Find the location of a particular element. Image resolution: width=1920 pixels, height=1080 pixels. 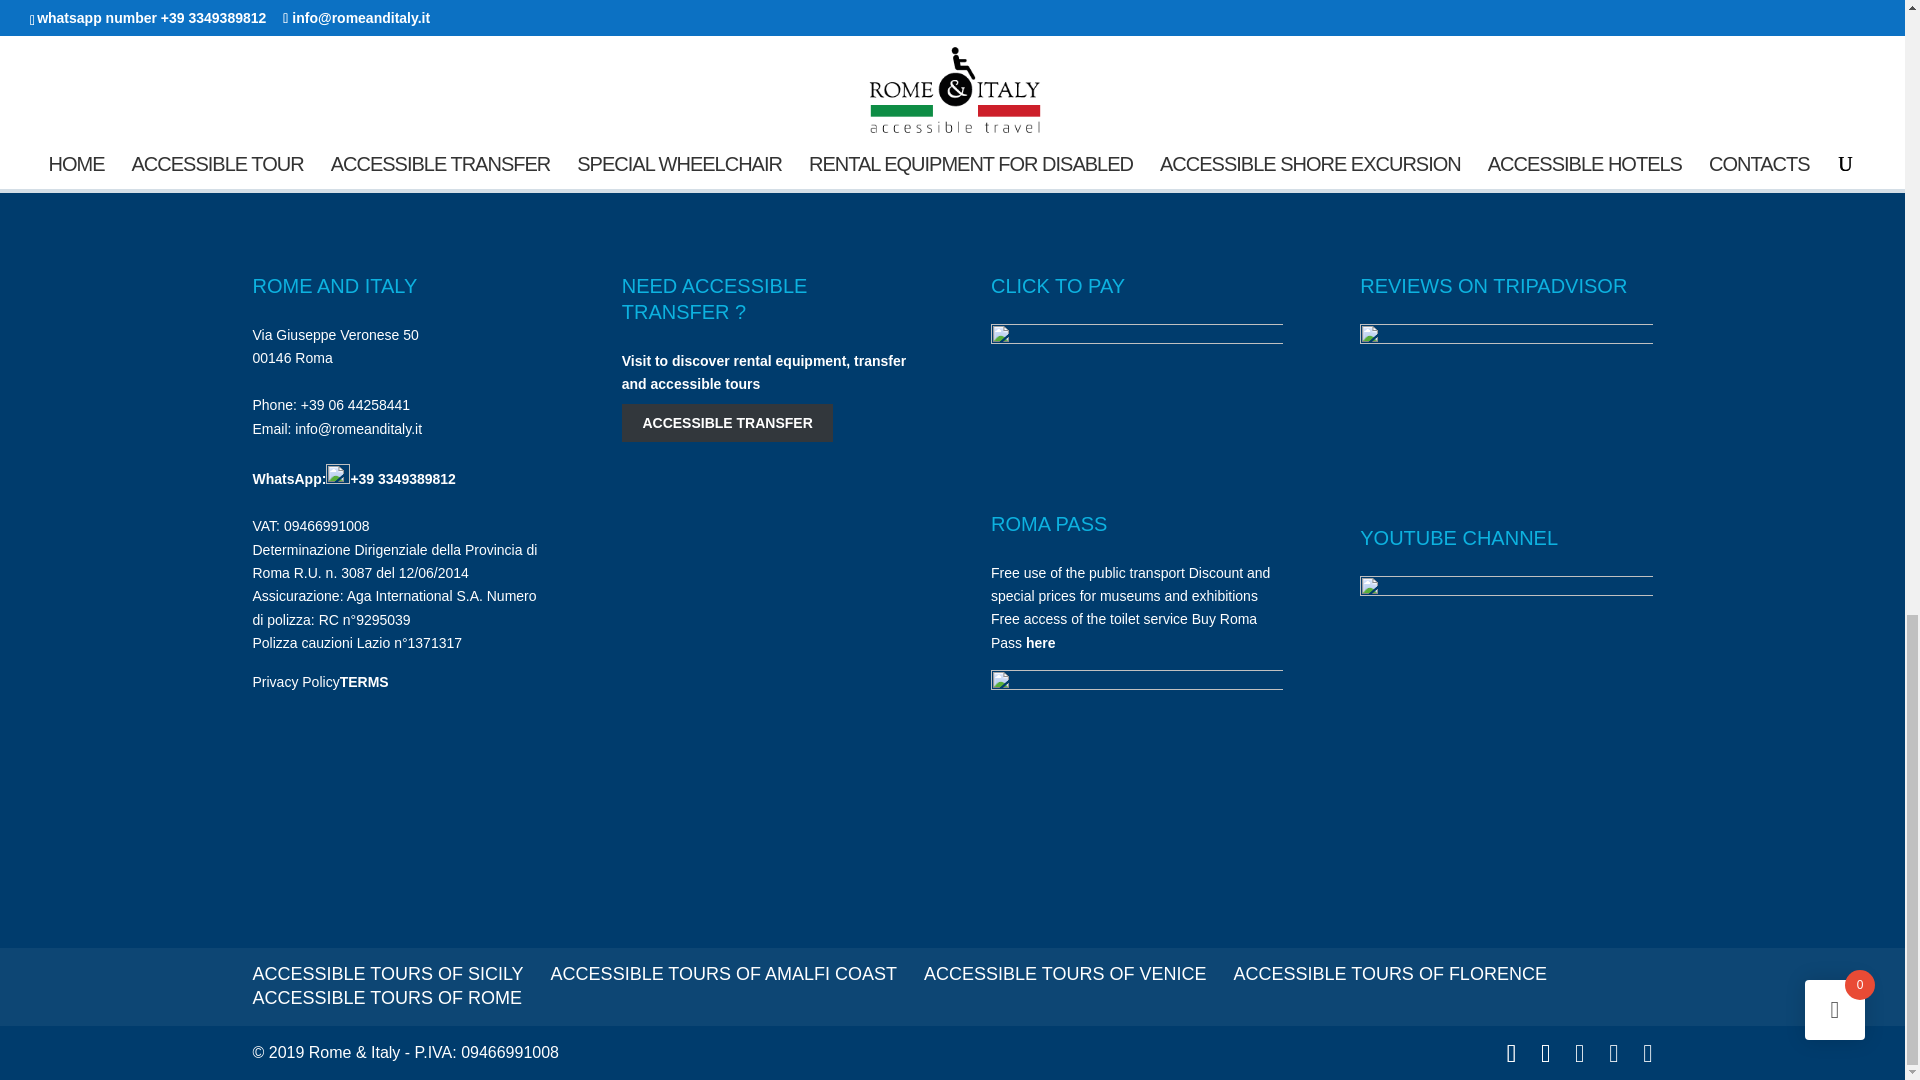

ACCESSIBLE TOURS OF FLORENCE is located at coordinates (1388, 974).